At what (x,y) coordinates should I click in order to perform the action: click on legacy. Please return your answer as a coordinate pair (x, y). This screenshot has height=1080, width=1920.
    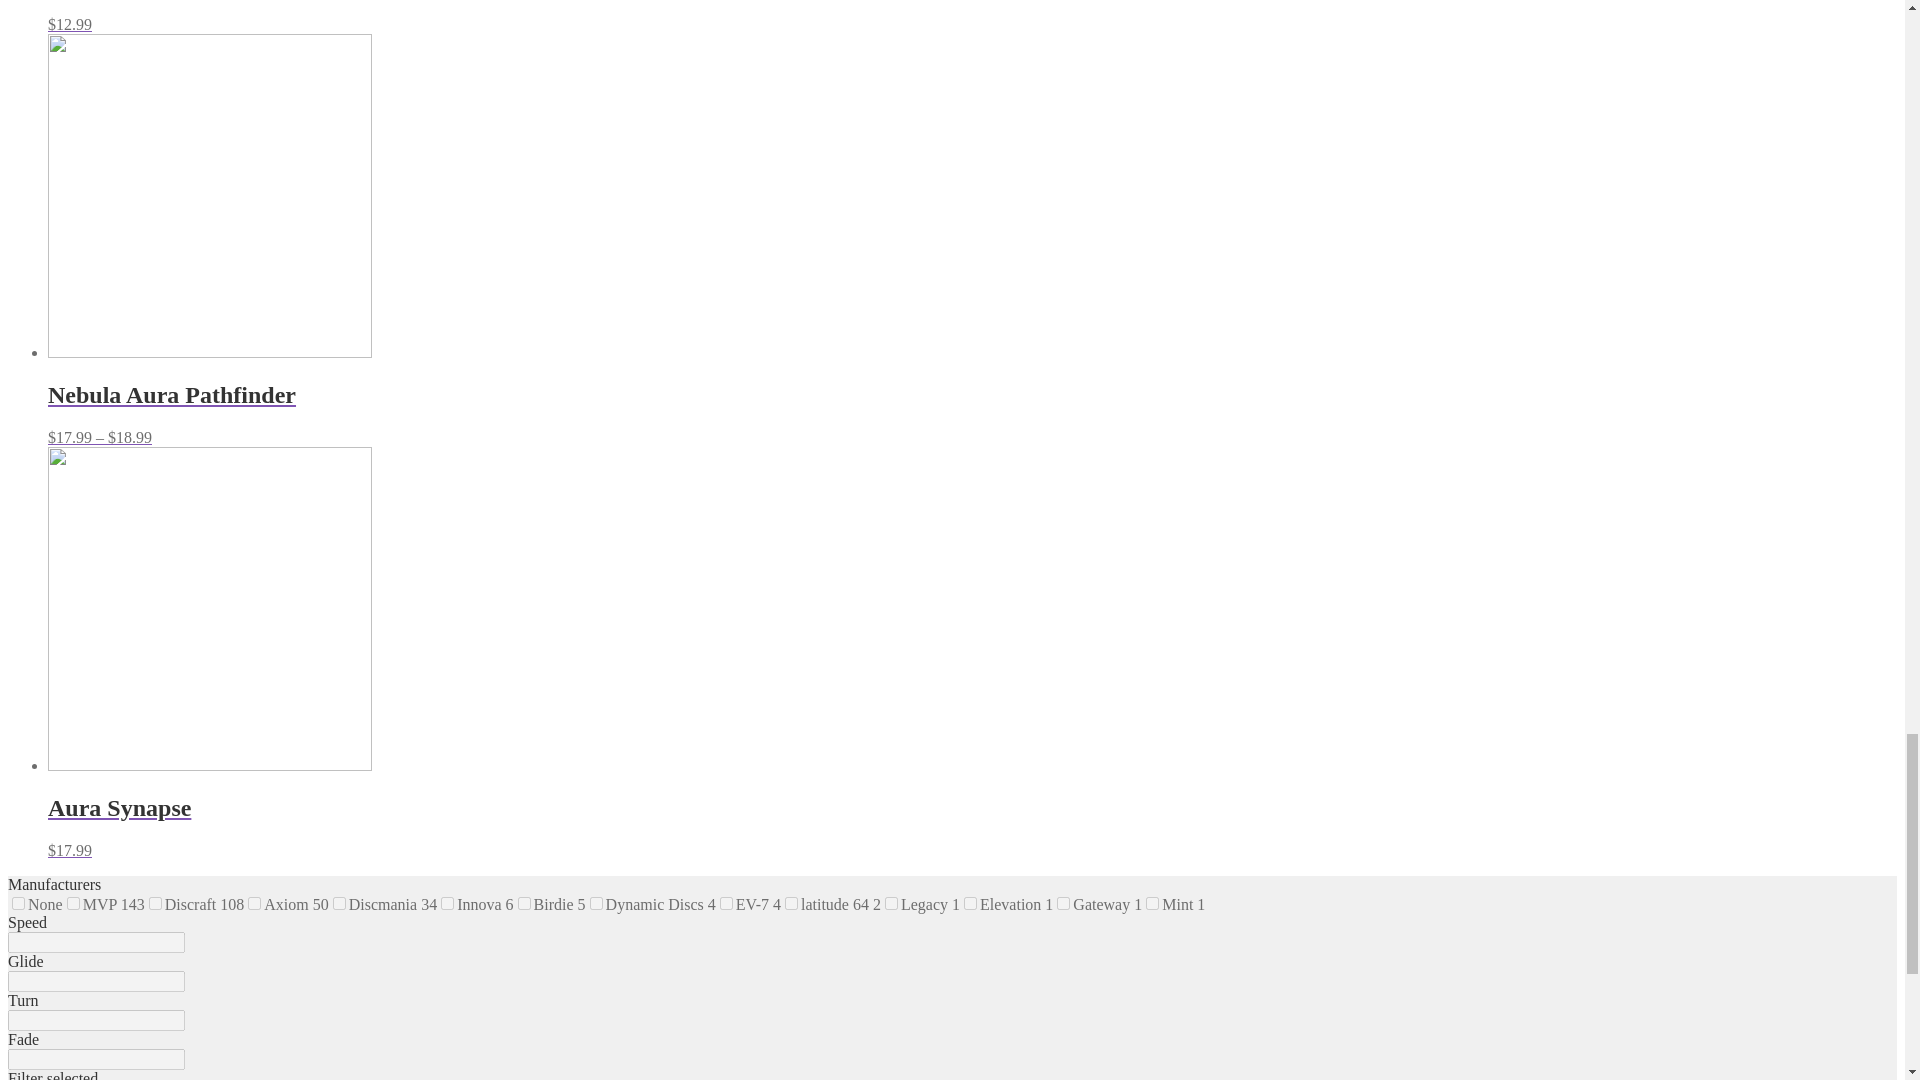
    Looking at the image, I should click on (892, 904).